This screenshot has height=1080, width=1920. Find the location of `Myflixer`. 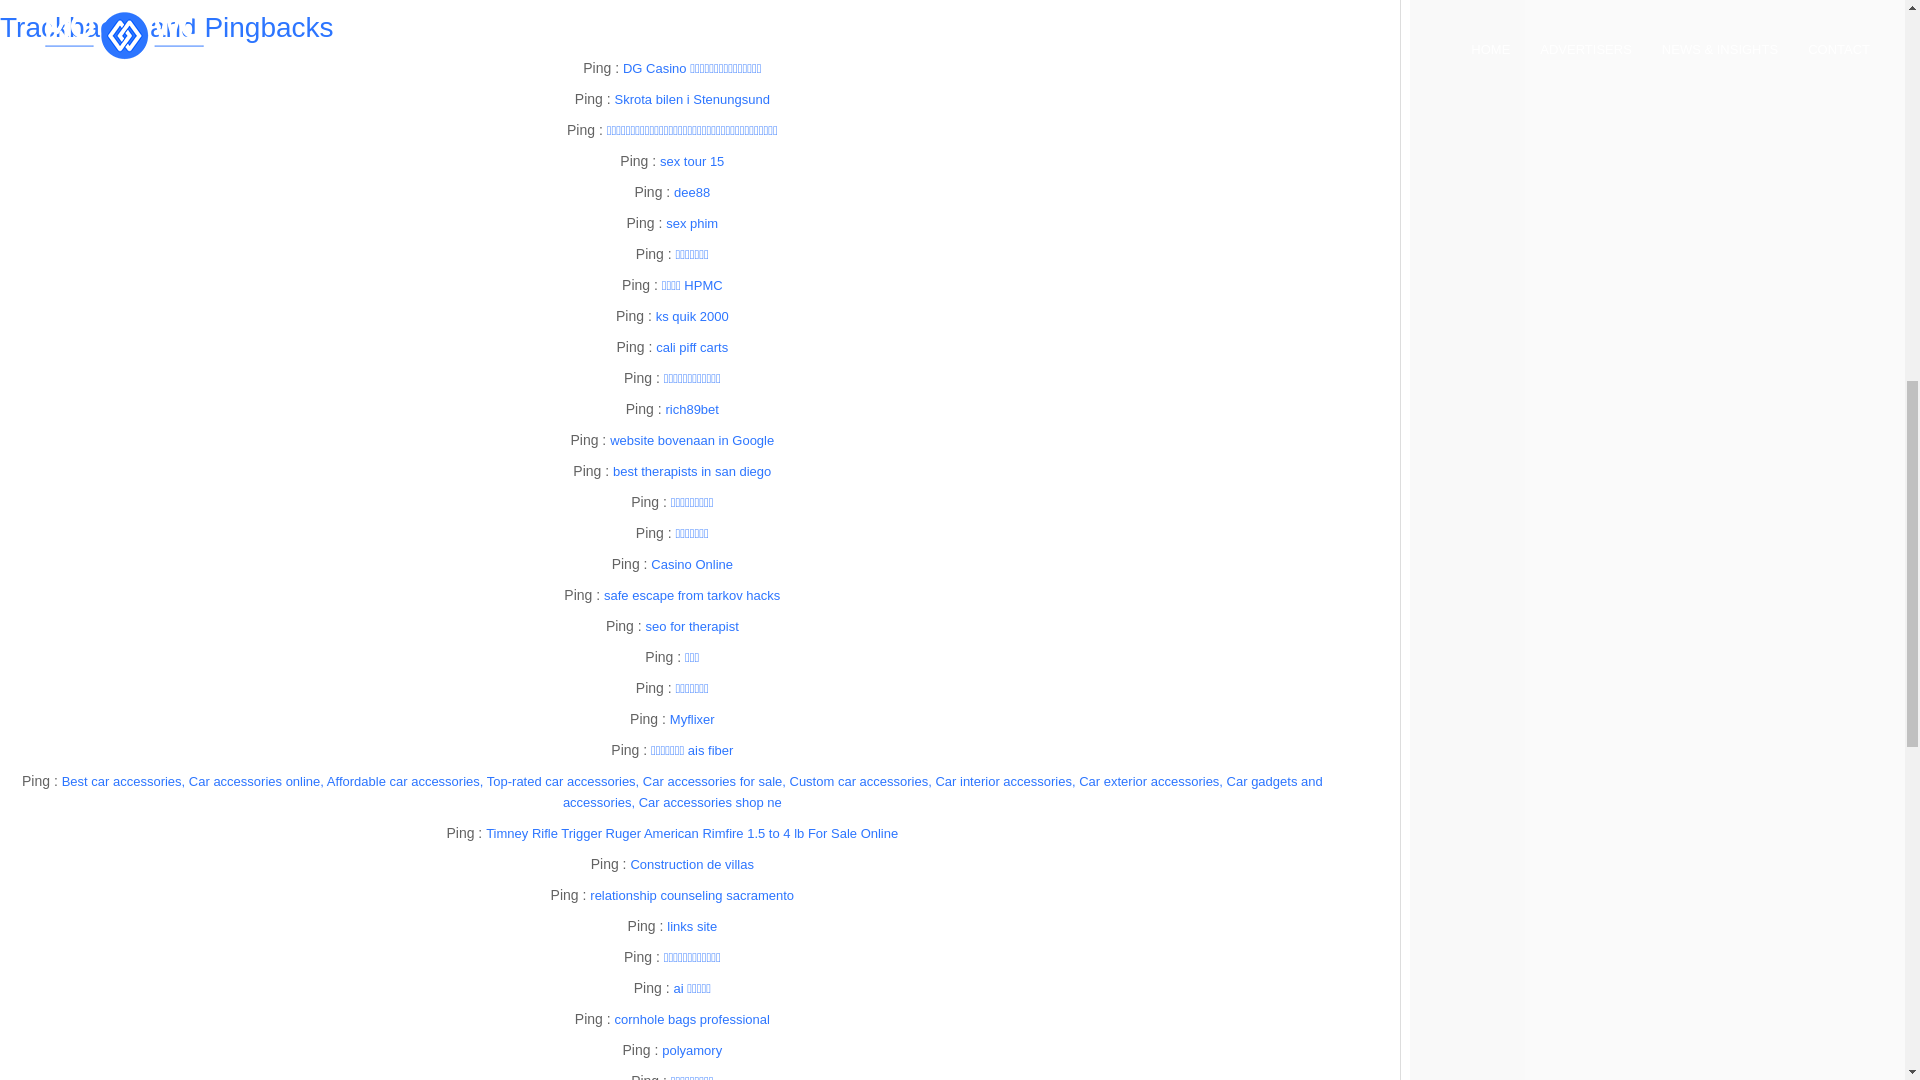

Myflixer is located at coordinates (692, 718).